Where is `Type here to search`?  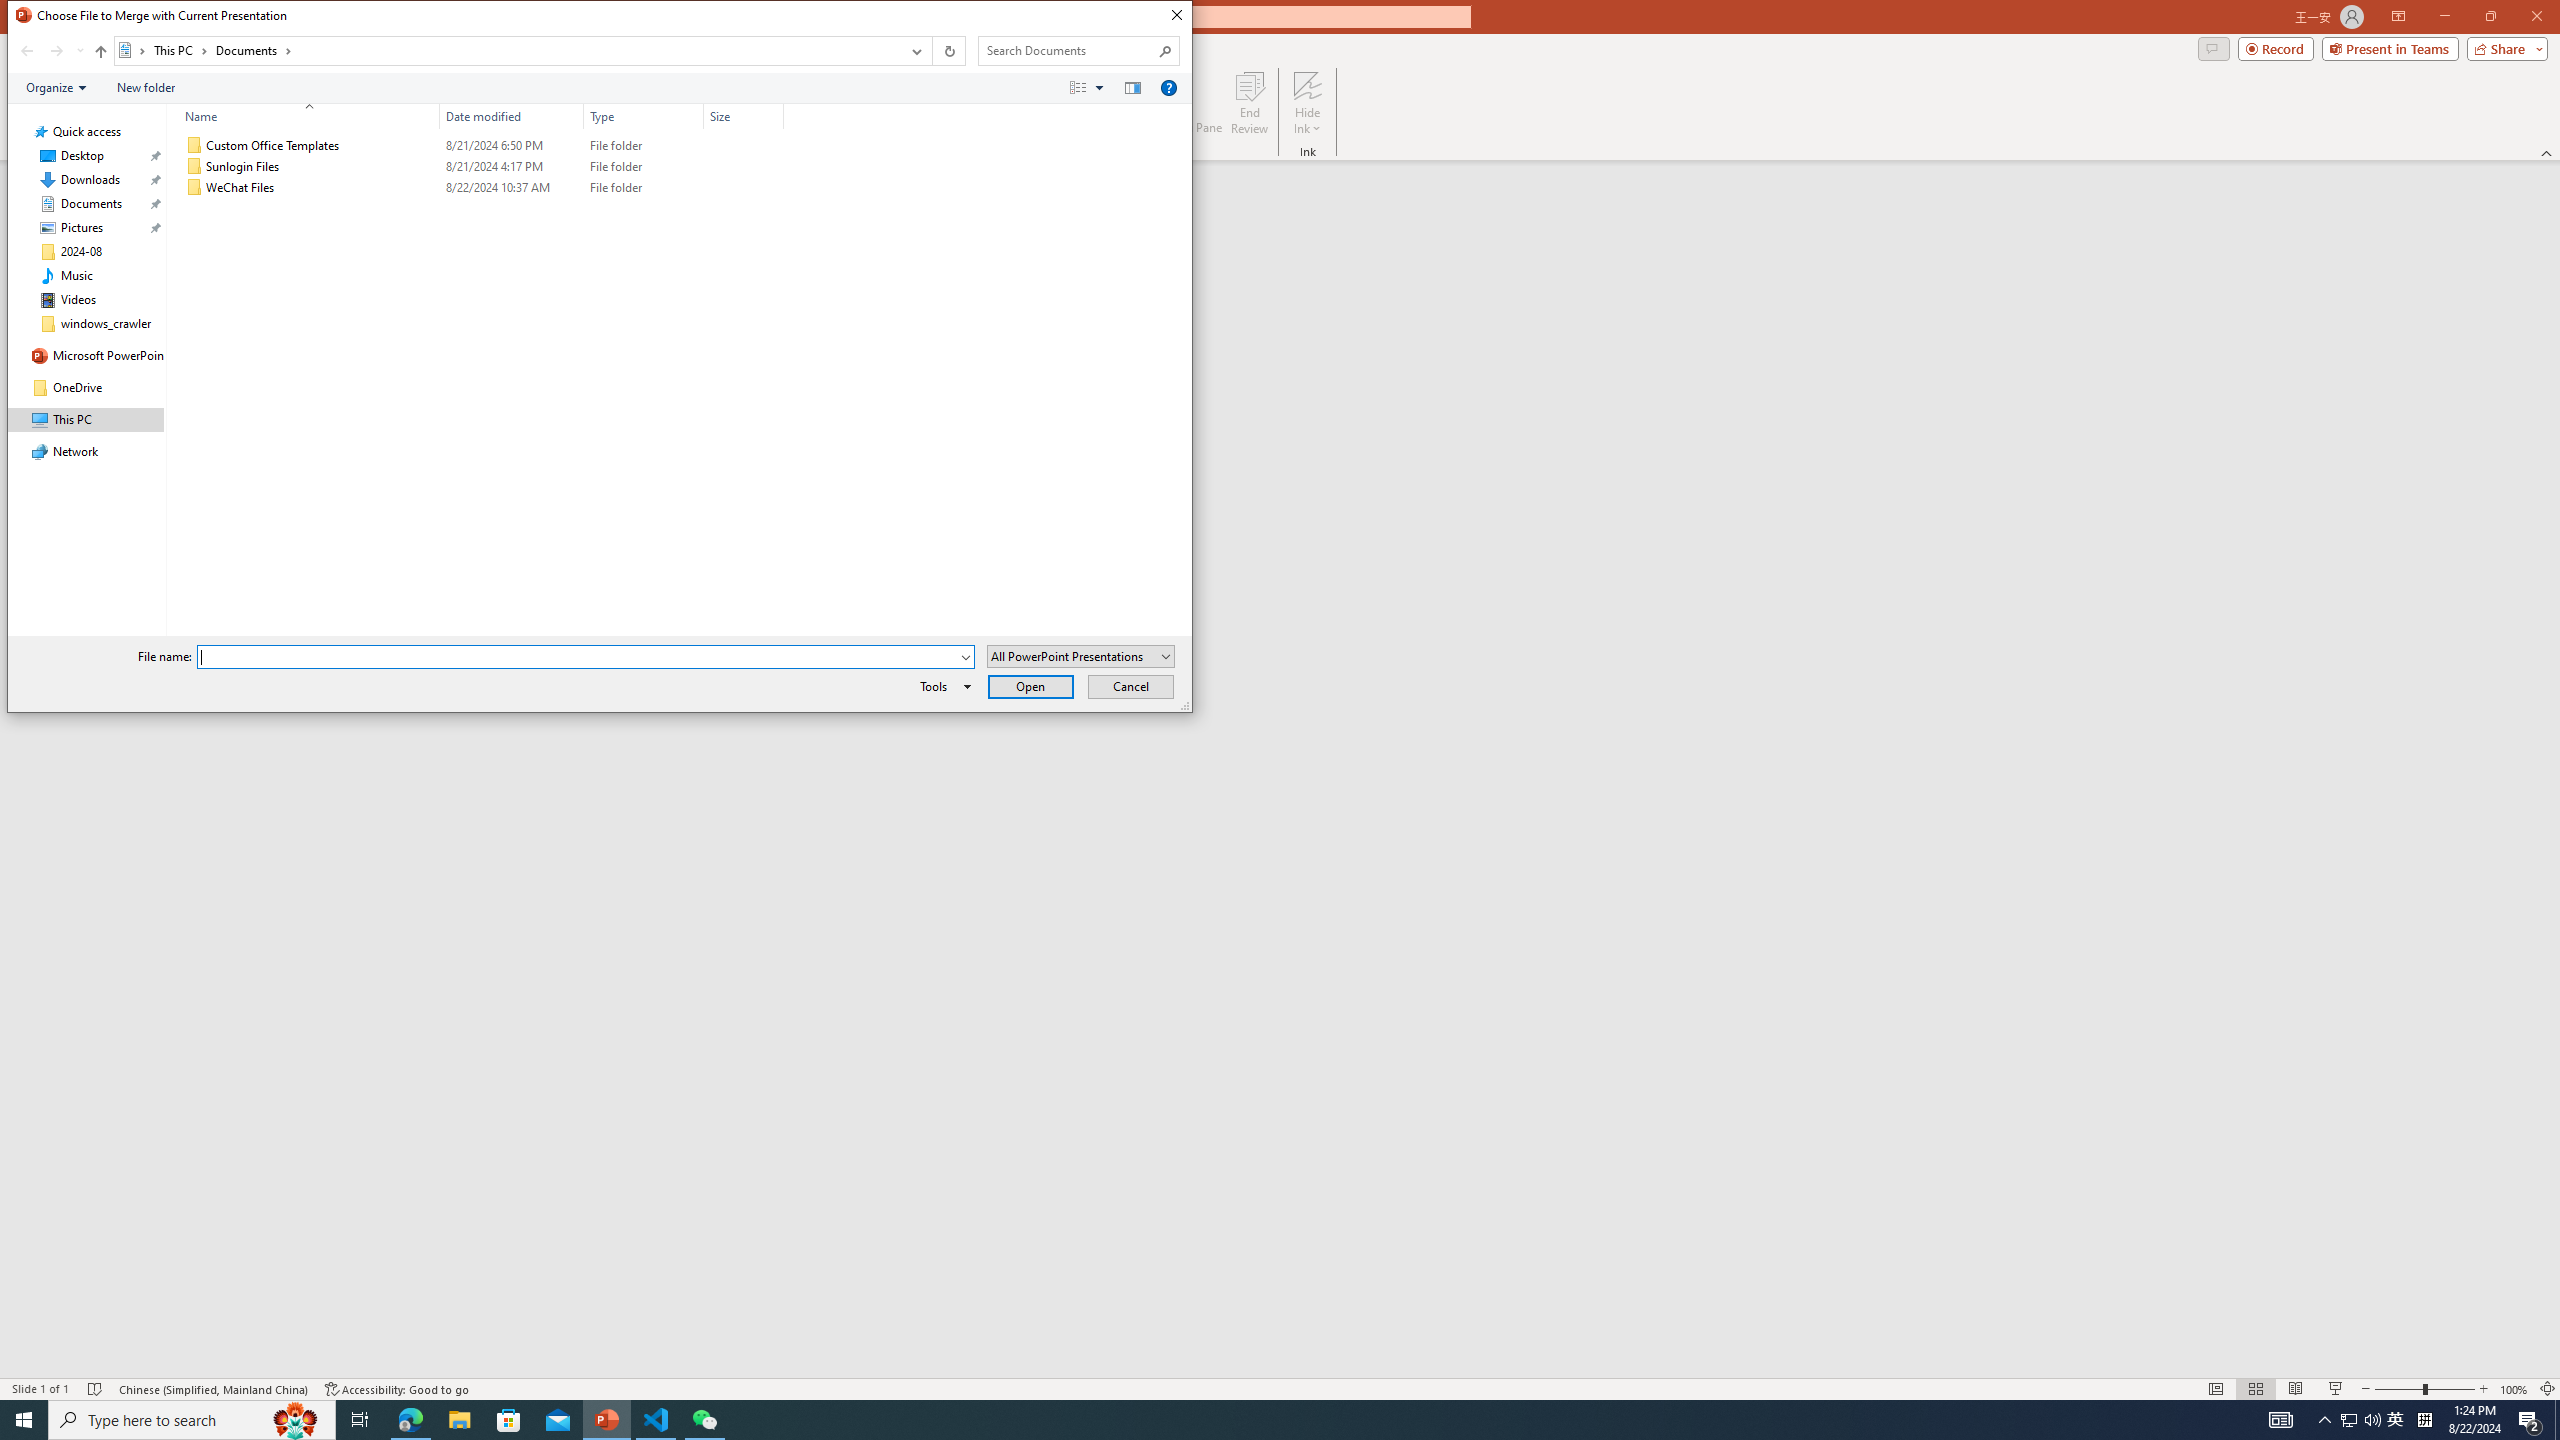
Type here to search is located at coordinates (192, 1420).